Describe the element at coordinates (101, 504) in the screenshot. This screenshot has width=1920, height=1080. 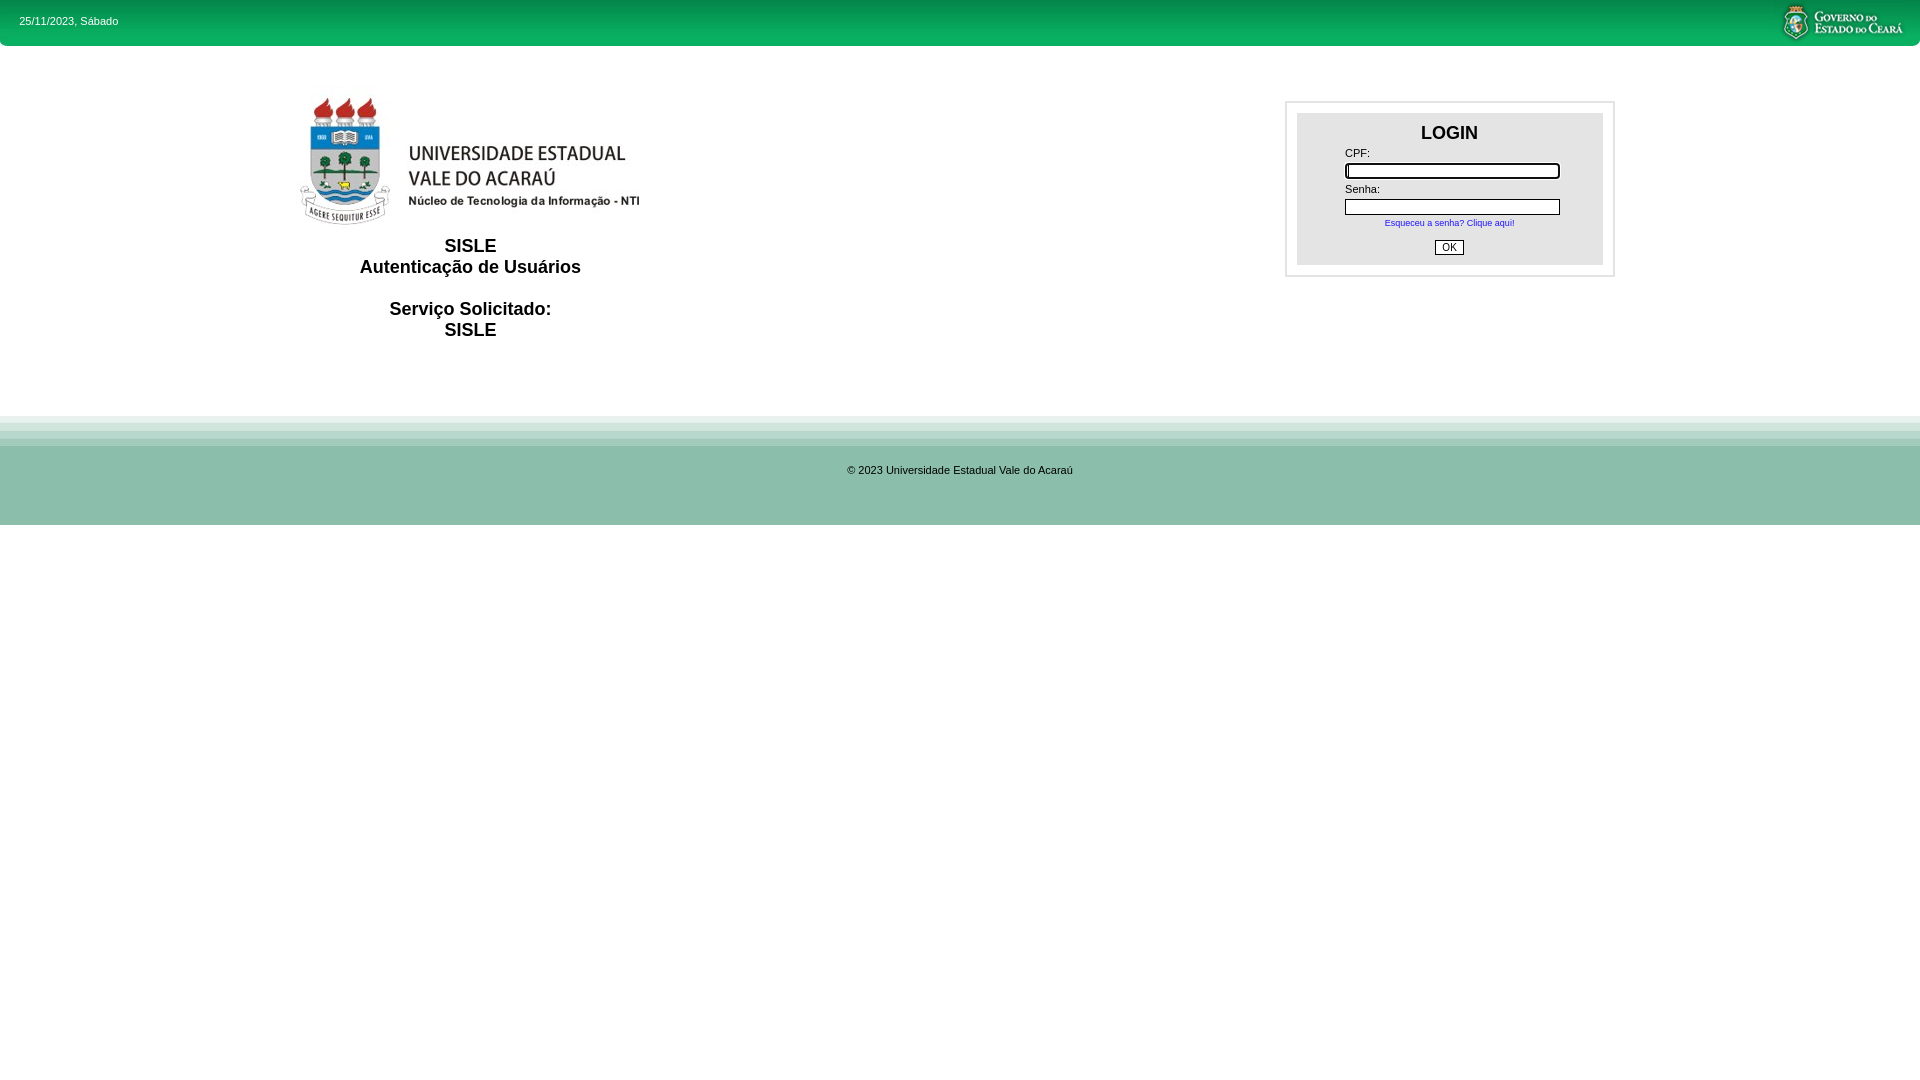
I see `Cancelar` at that location.